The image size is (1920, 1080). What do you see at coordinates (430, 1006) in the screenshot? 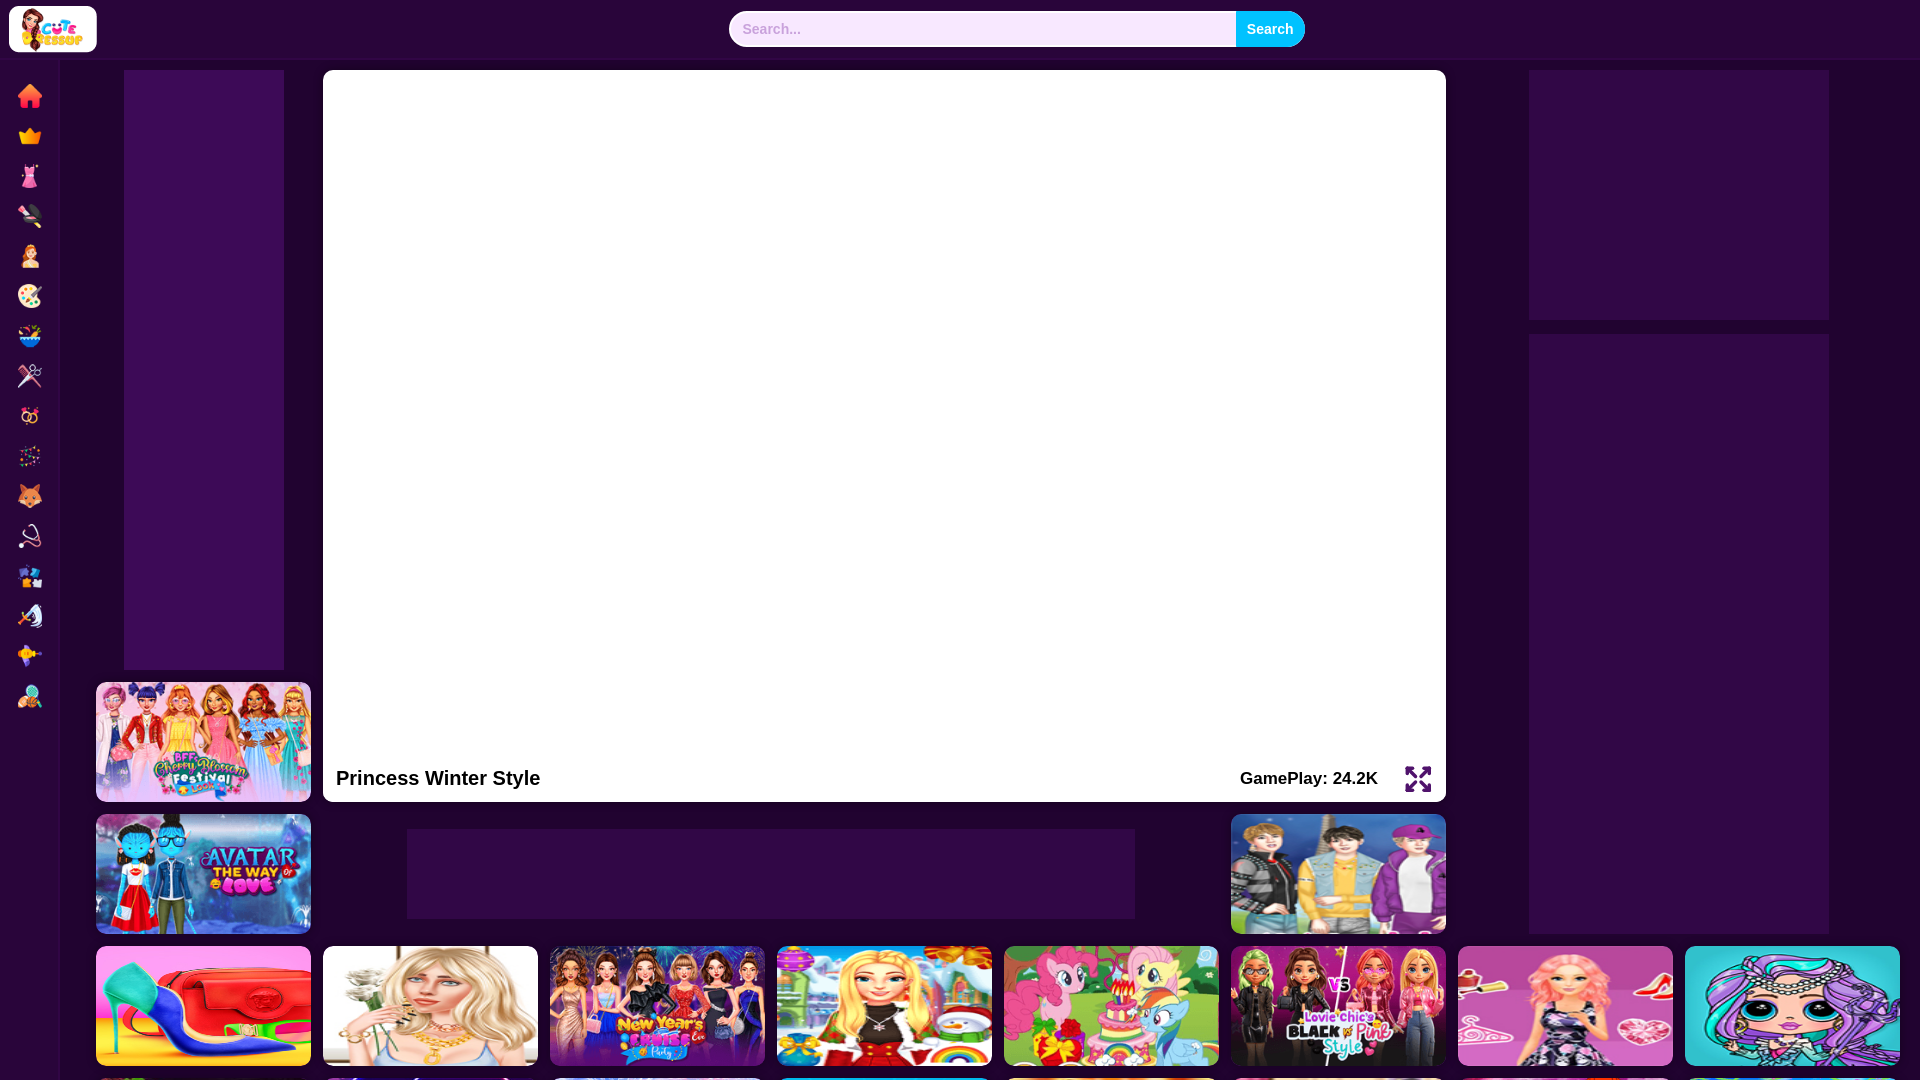
I see `Baddie Billie Evolution` at bounding box center [430, 1006].